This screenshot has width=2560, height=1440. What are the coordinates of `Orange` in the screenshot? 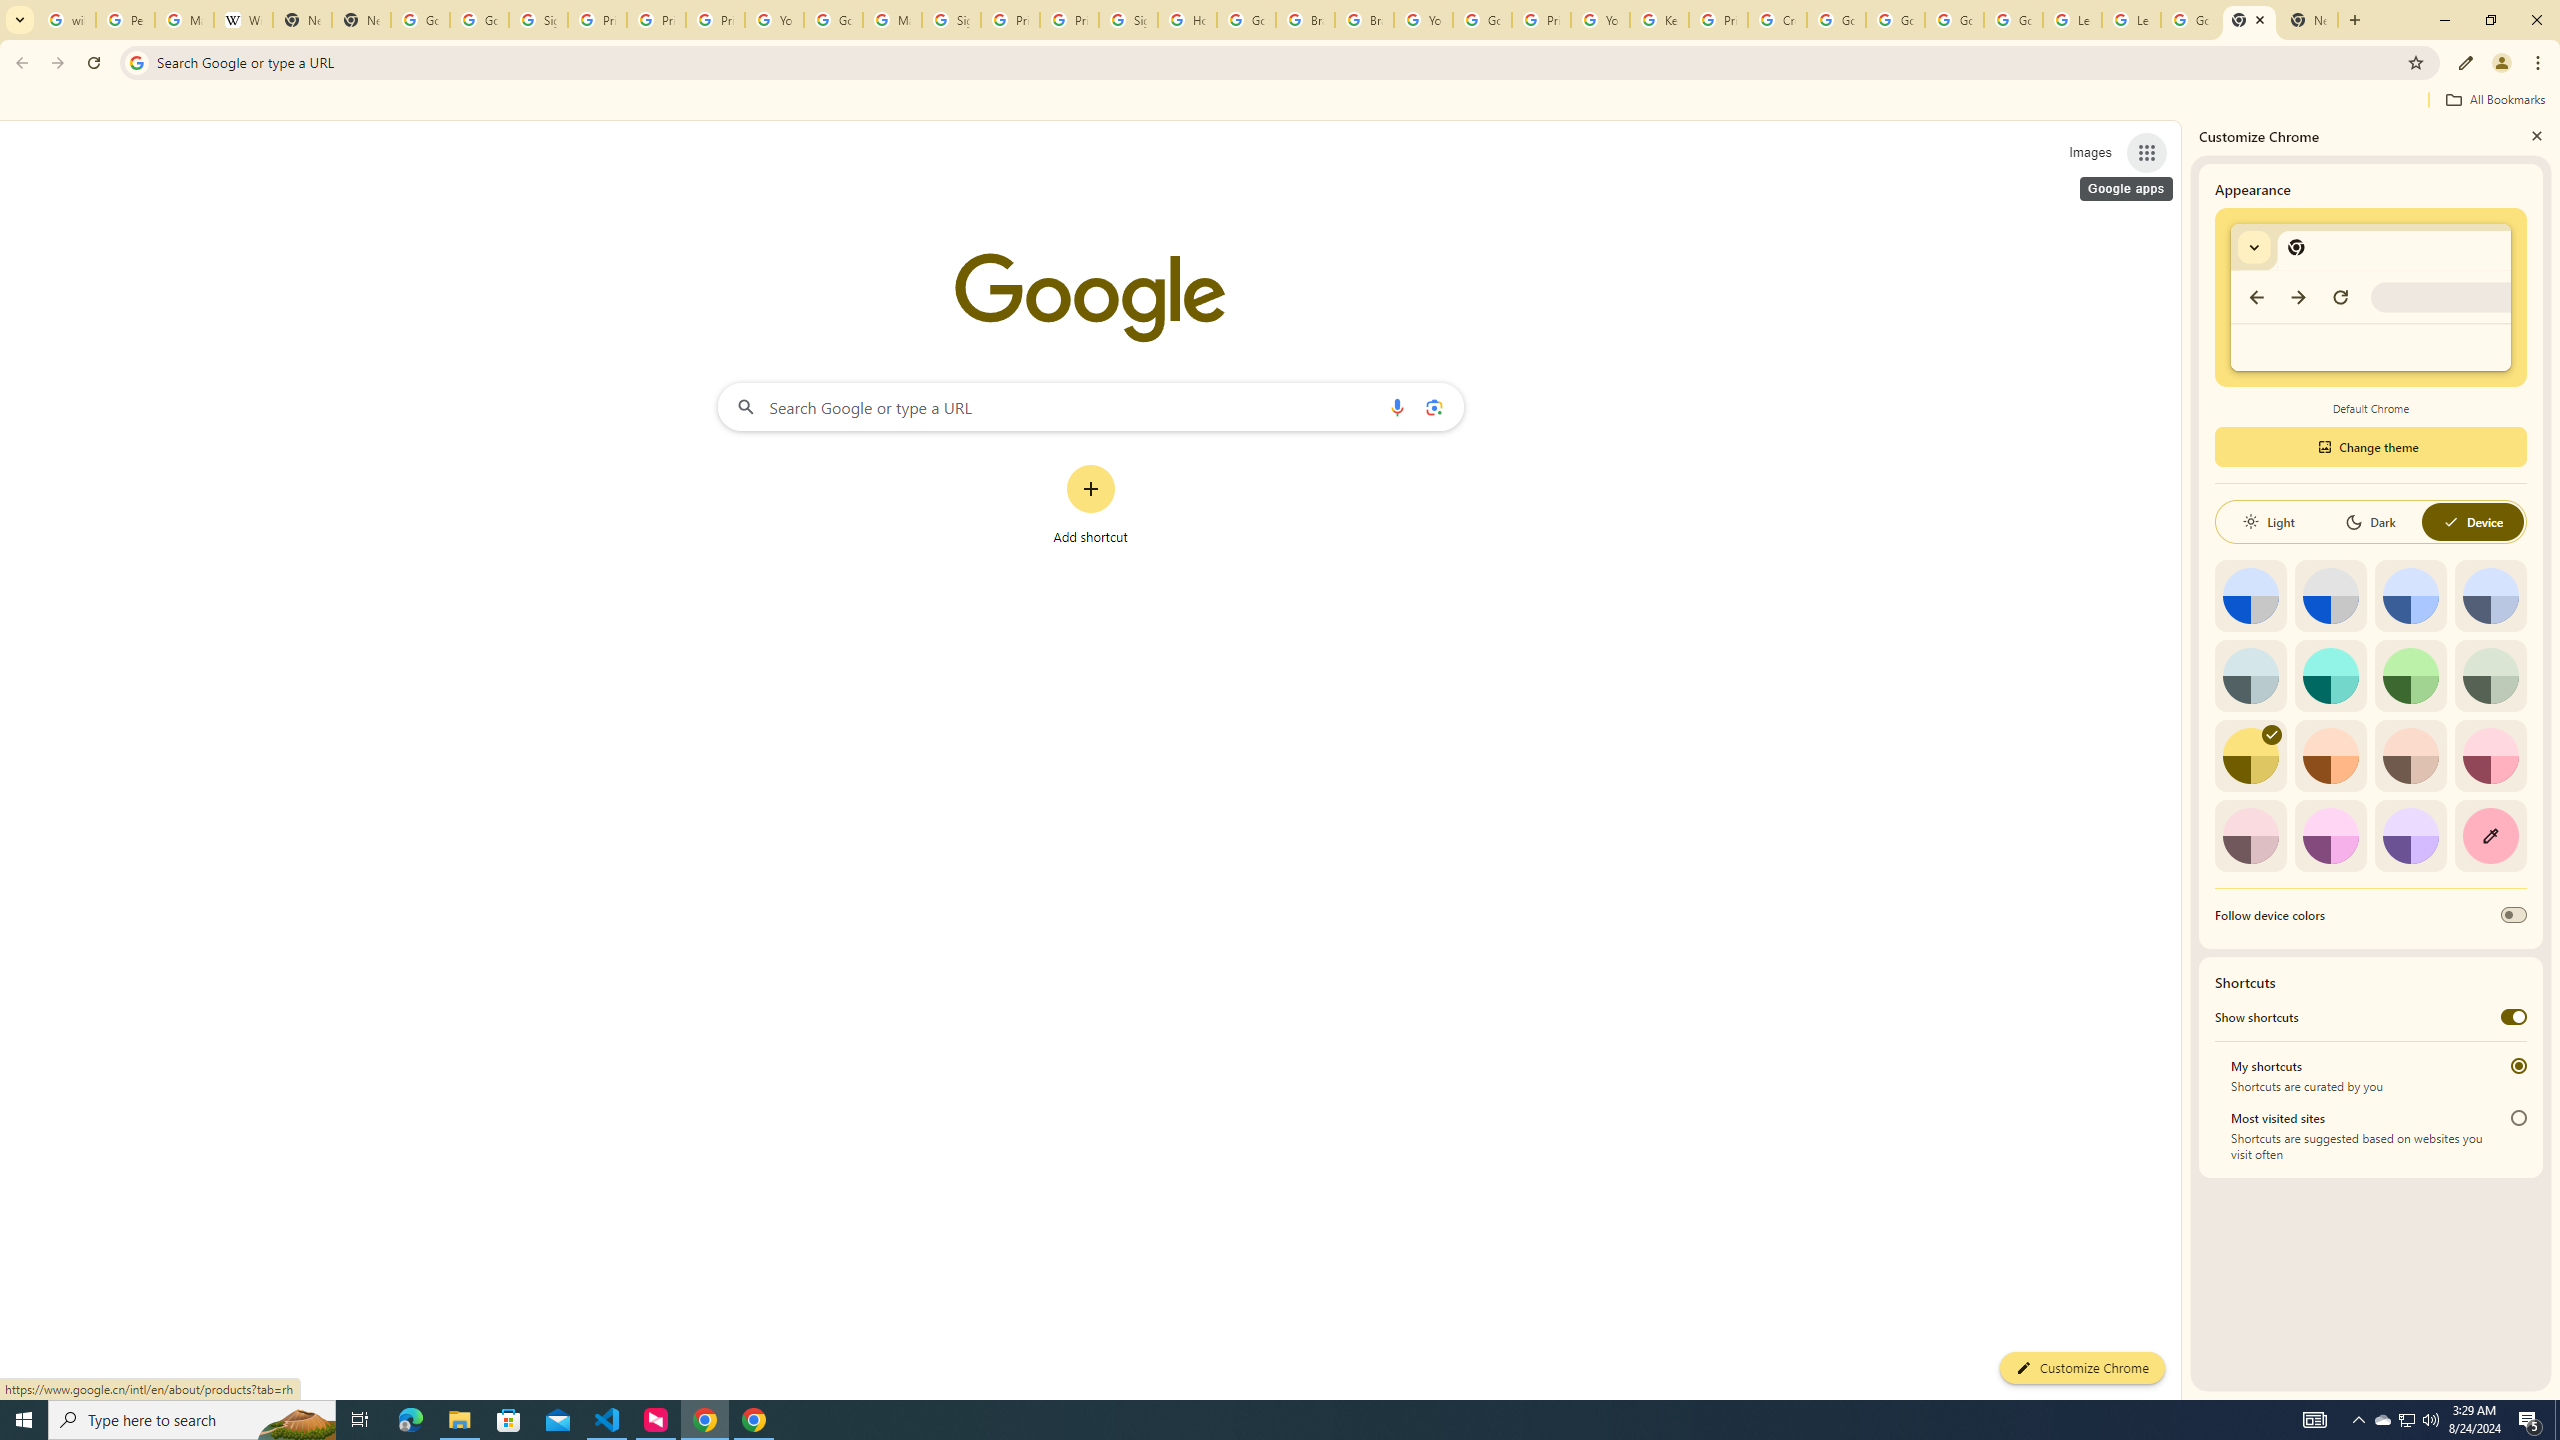 It's located at (2330, 756).